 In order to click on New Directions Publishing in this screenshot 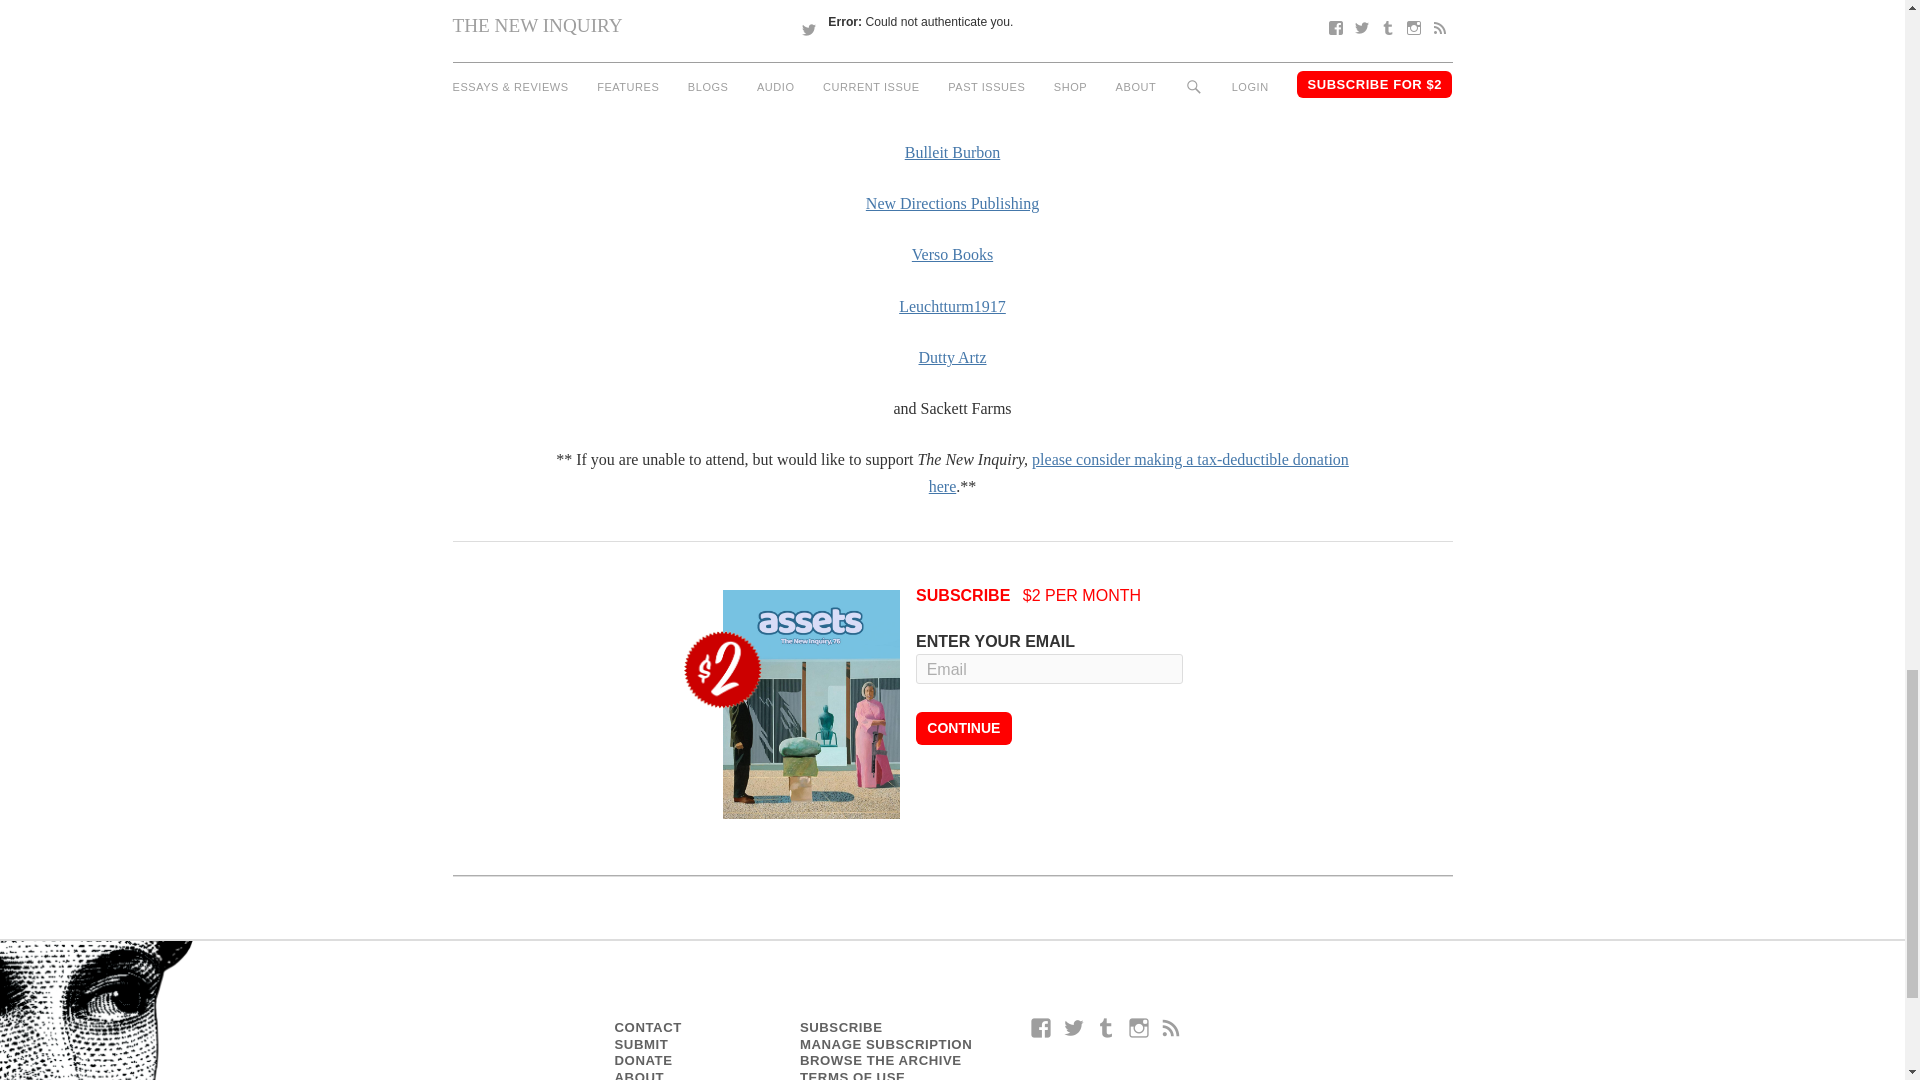, I will do `click(952, 203)`.